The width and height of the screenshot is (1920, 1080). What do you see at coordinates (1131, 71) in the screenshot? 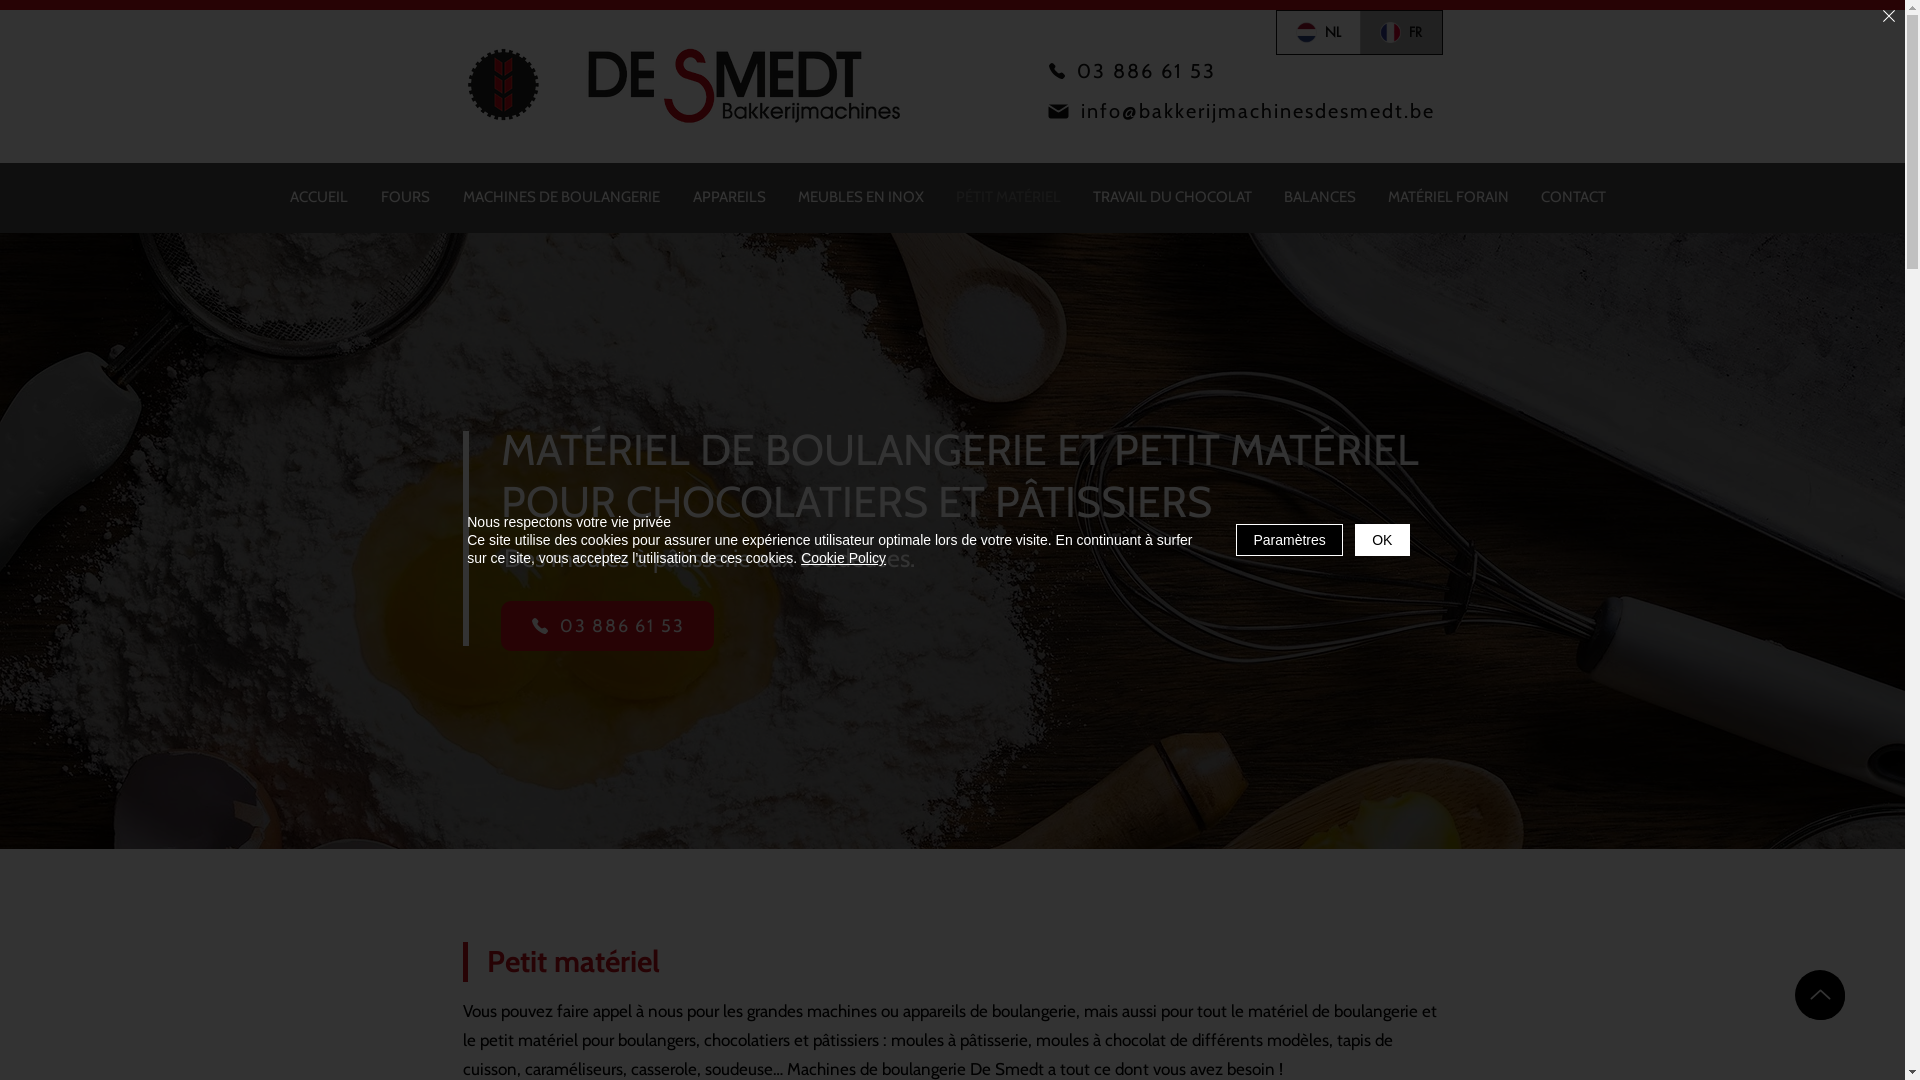
I see `03 886 61 53` at bounding box center [1131, 71].